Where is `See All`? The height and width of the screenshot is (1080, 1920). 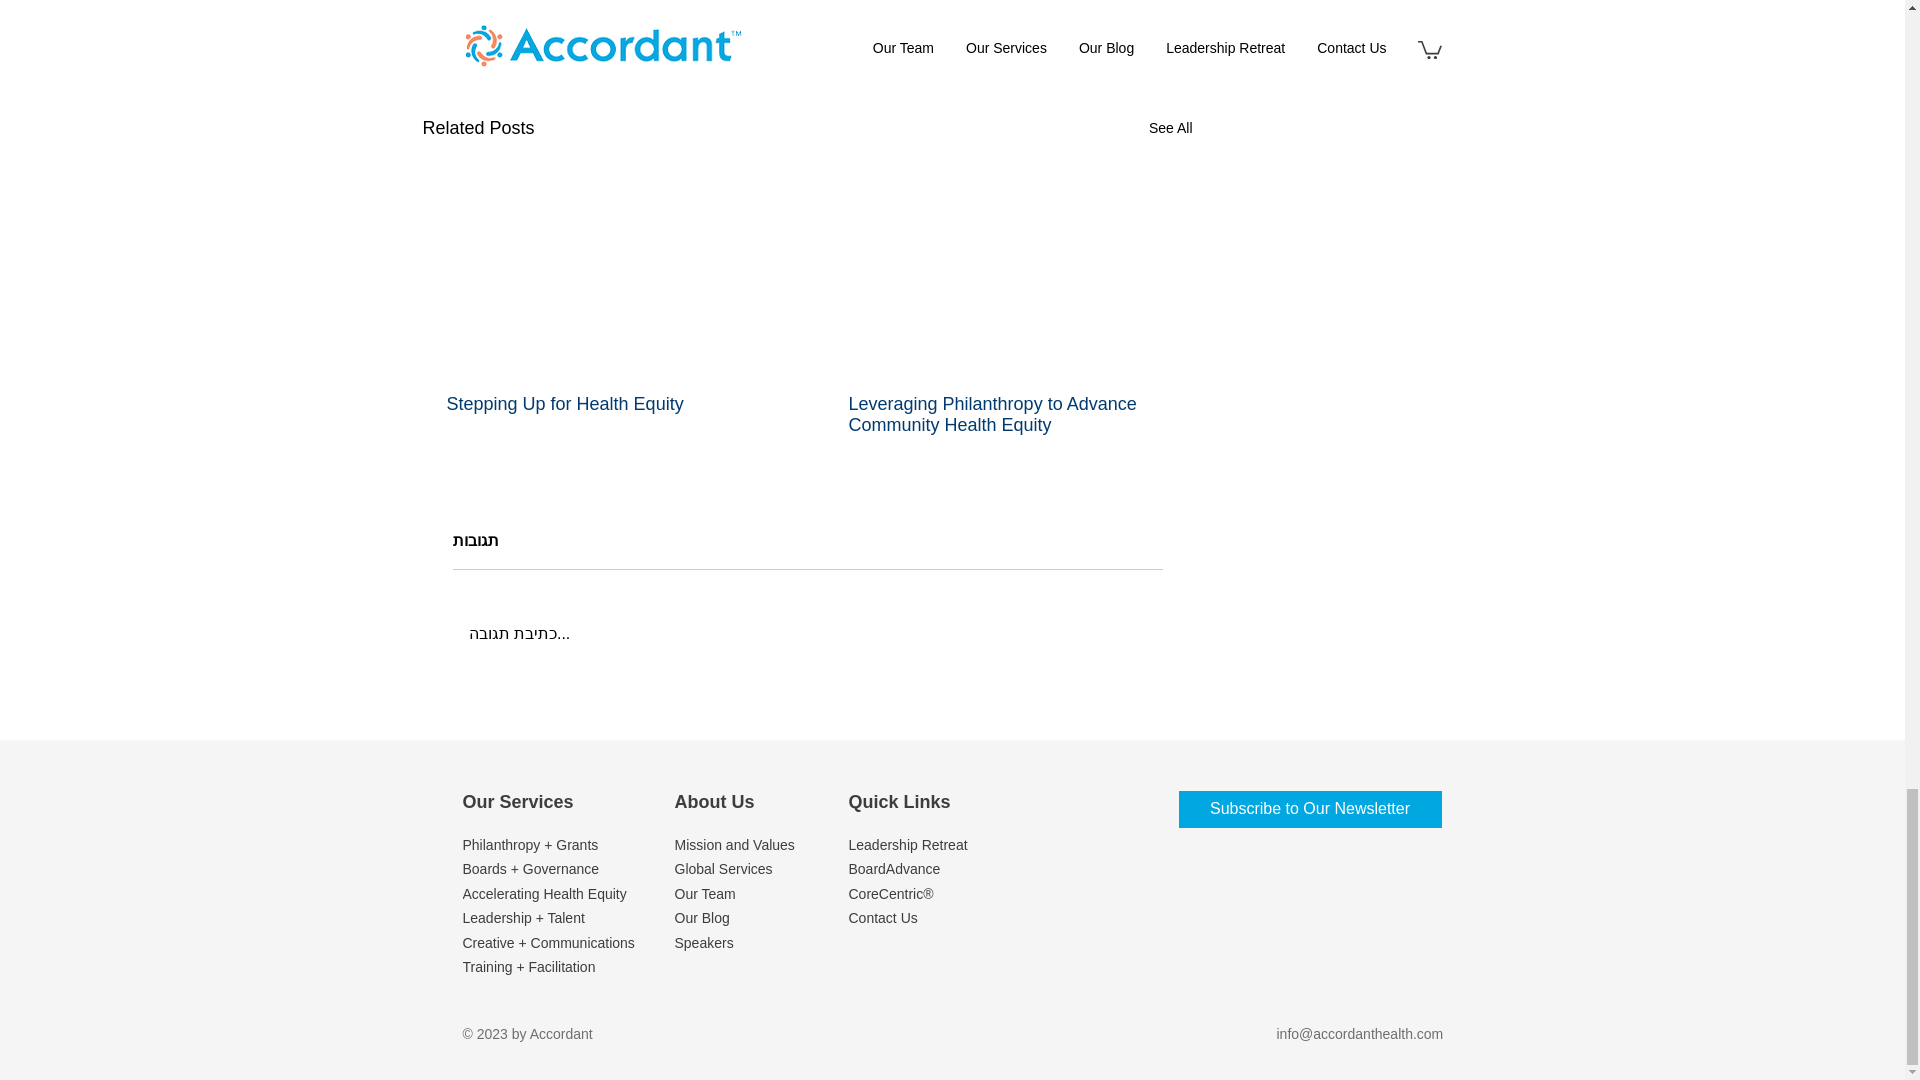 See All is located at coordinates (1170, 128).